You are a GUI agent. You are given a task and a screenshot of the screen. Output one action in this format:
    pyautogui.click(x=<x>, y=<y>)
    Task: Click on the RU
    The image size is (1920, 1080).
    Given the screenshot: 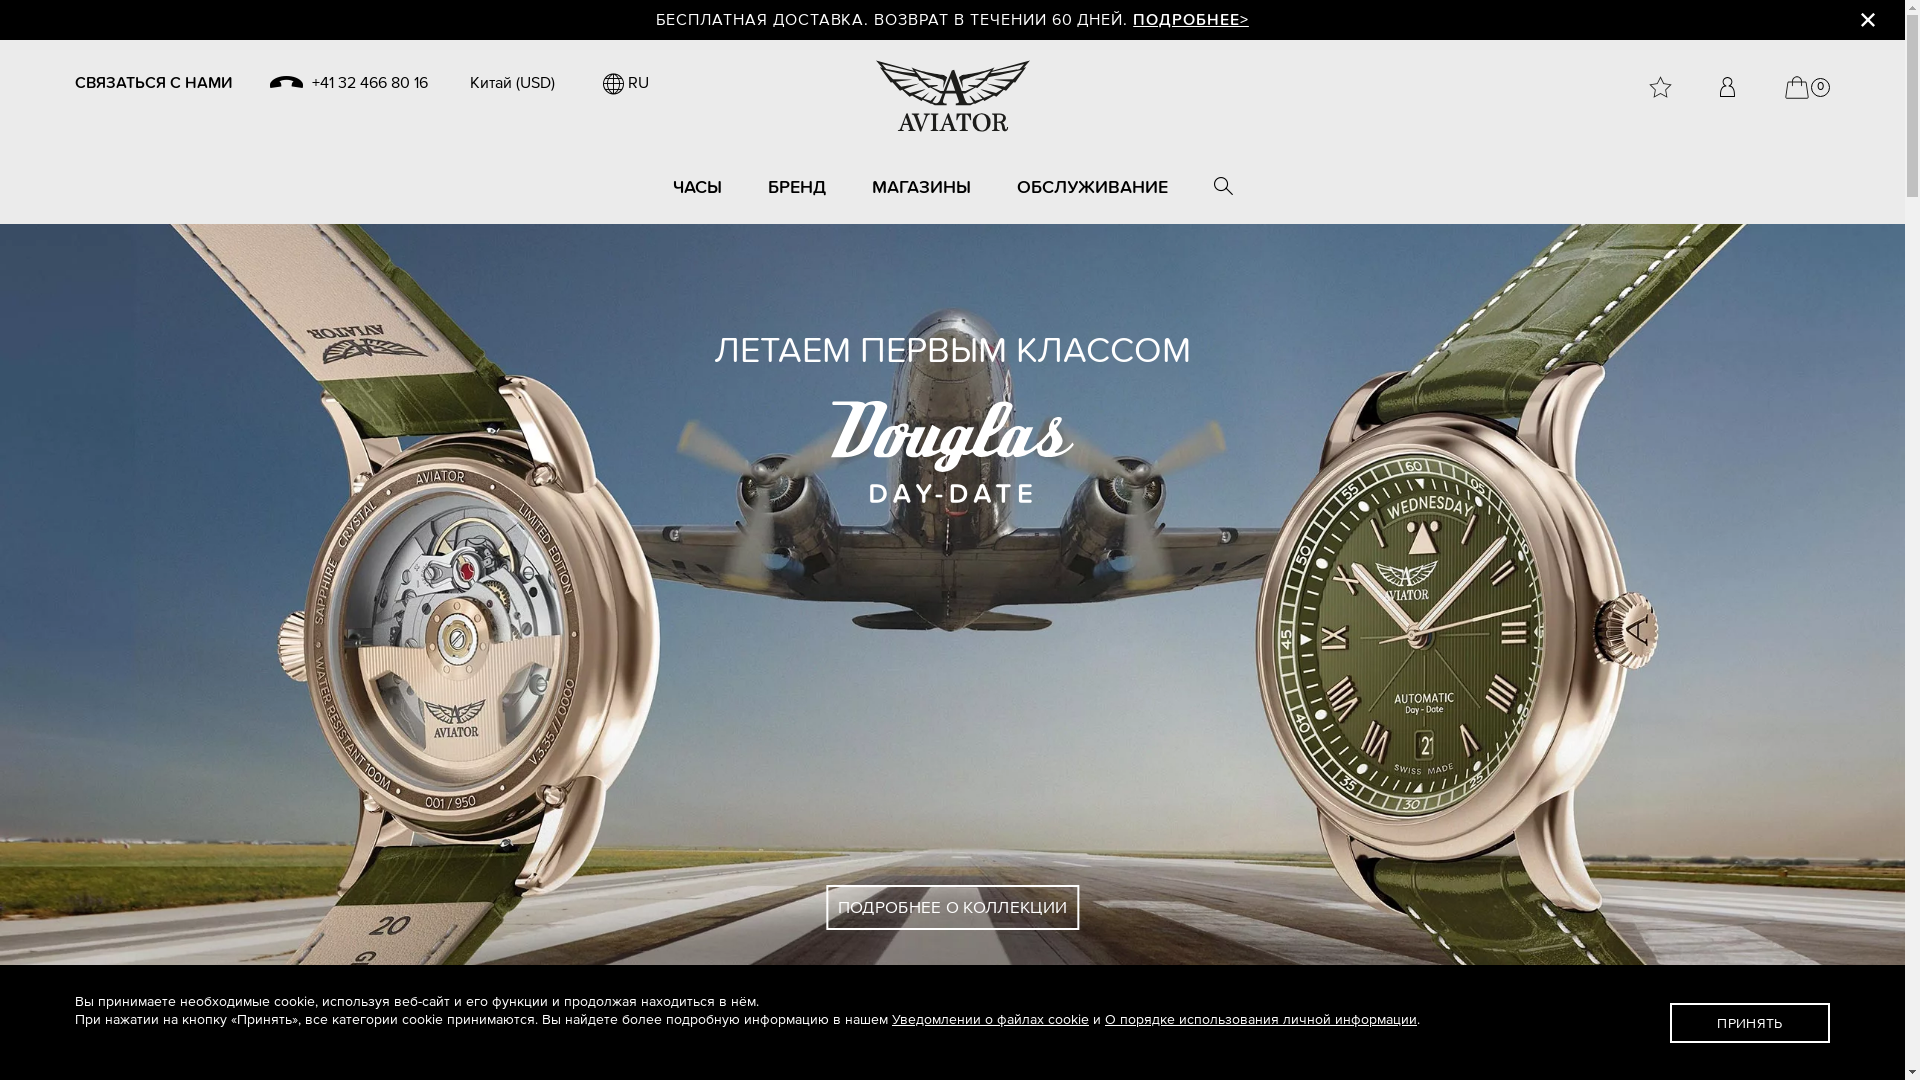 What is the action you would take?
    pyautogui.click(x=626, y=83)
    